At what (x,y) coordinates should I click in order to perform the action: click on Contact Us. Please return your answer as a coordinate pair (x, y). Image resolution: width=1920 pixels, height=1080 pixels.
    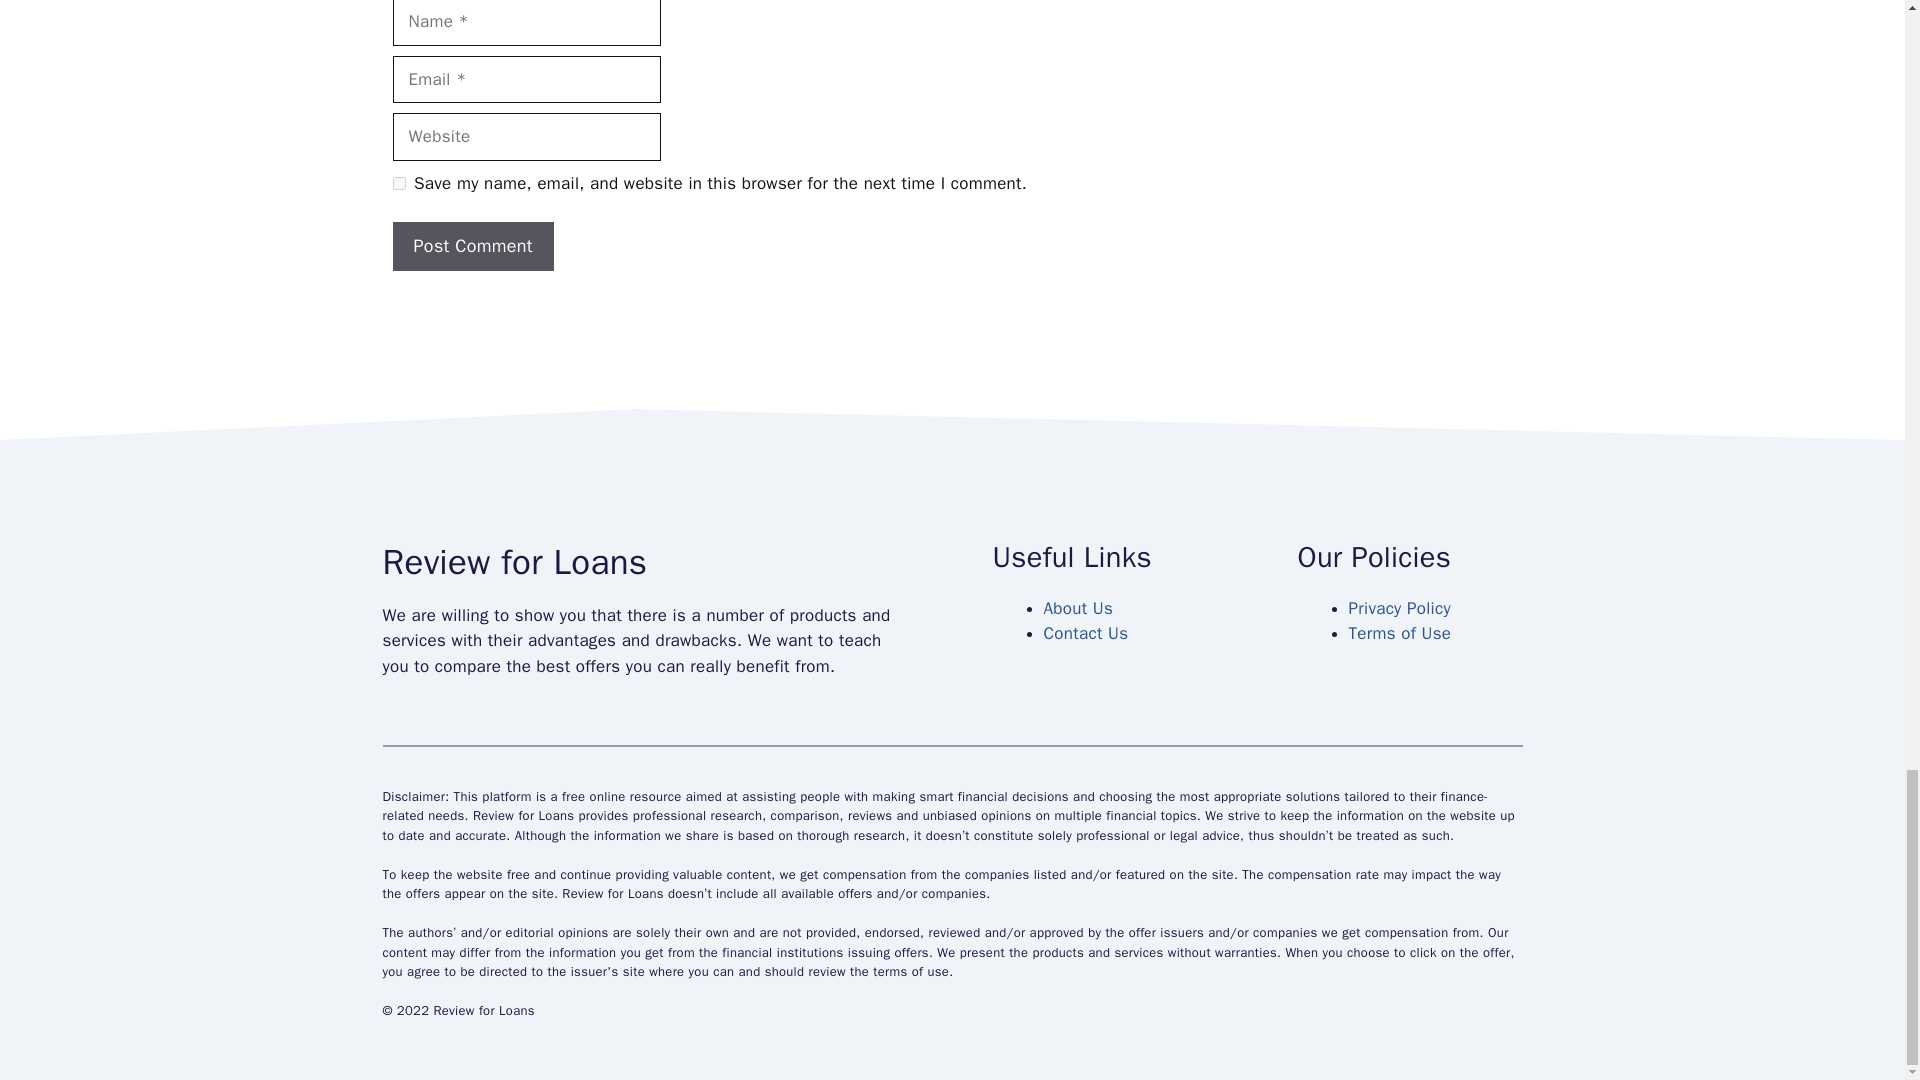
    Looking at the image, I should click on (1086, 633).